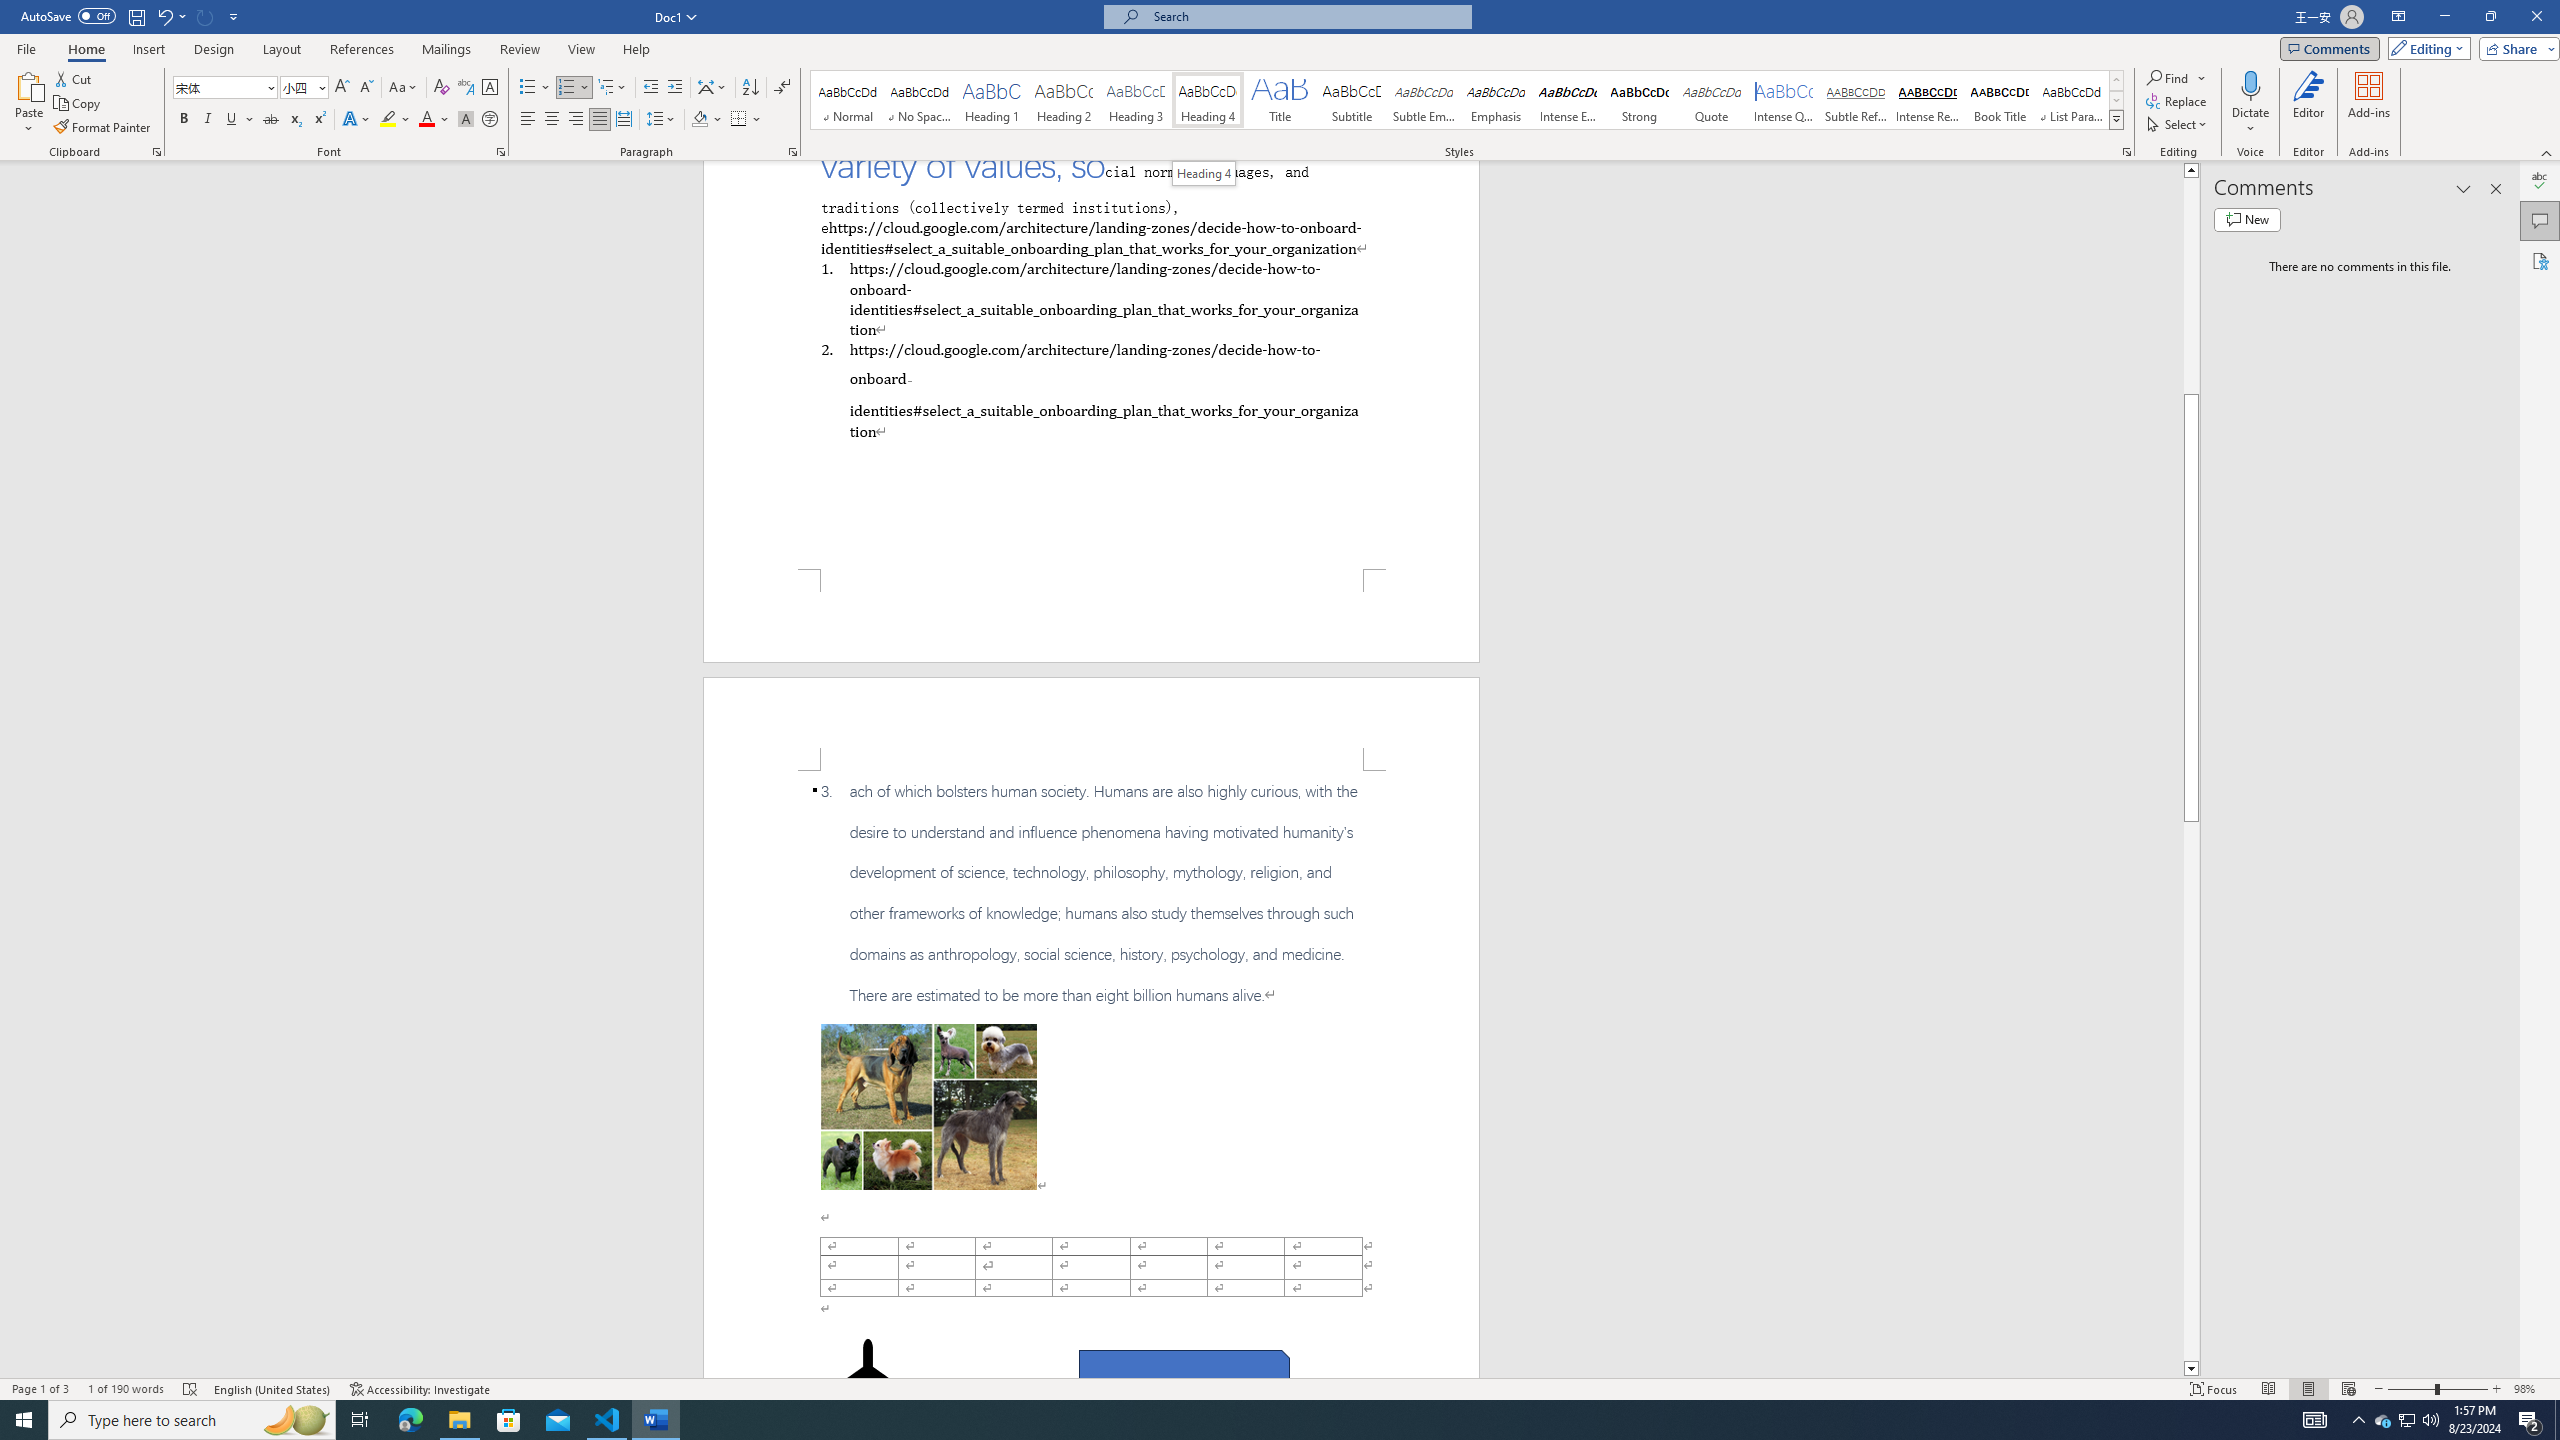 This screenshot has width=2560, height=1440. Describe the element at coordinates (928, 1106) in the screenshot. I see `Morphological variation in six dogs` at that location.